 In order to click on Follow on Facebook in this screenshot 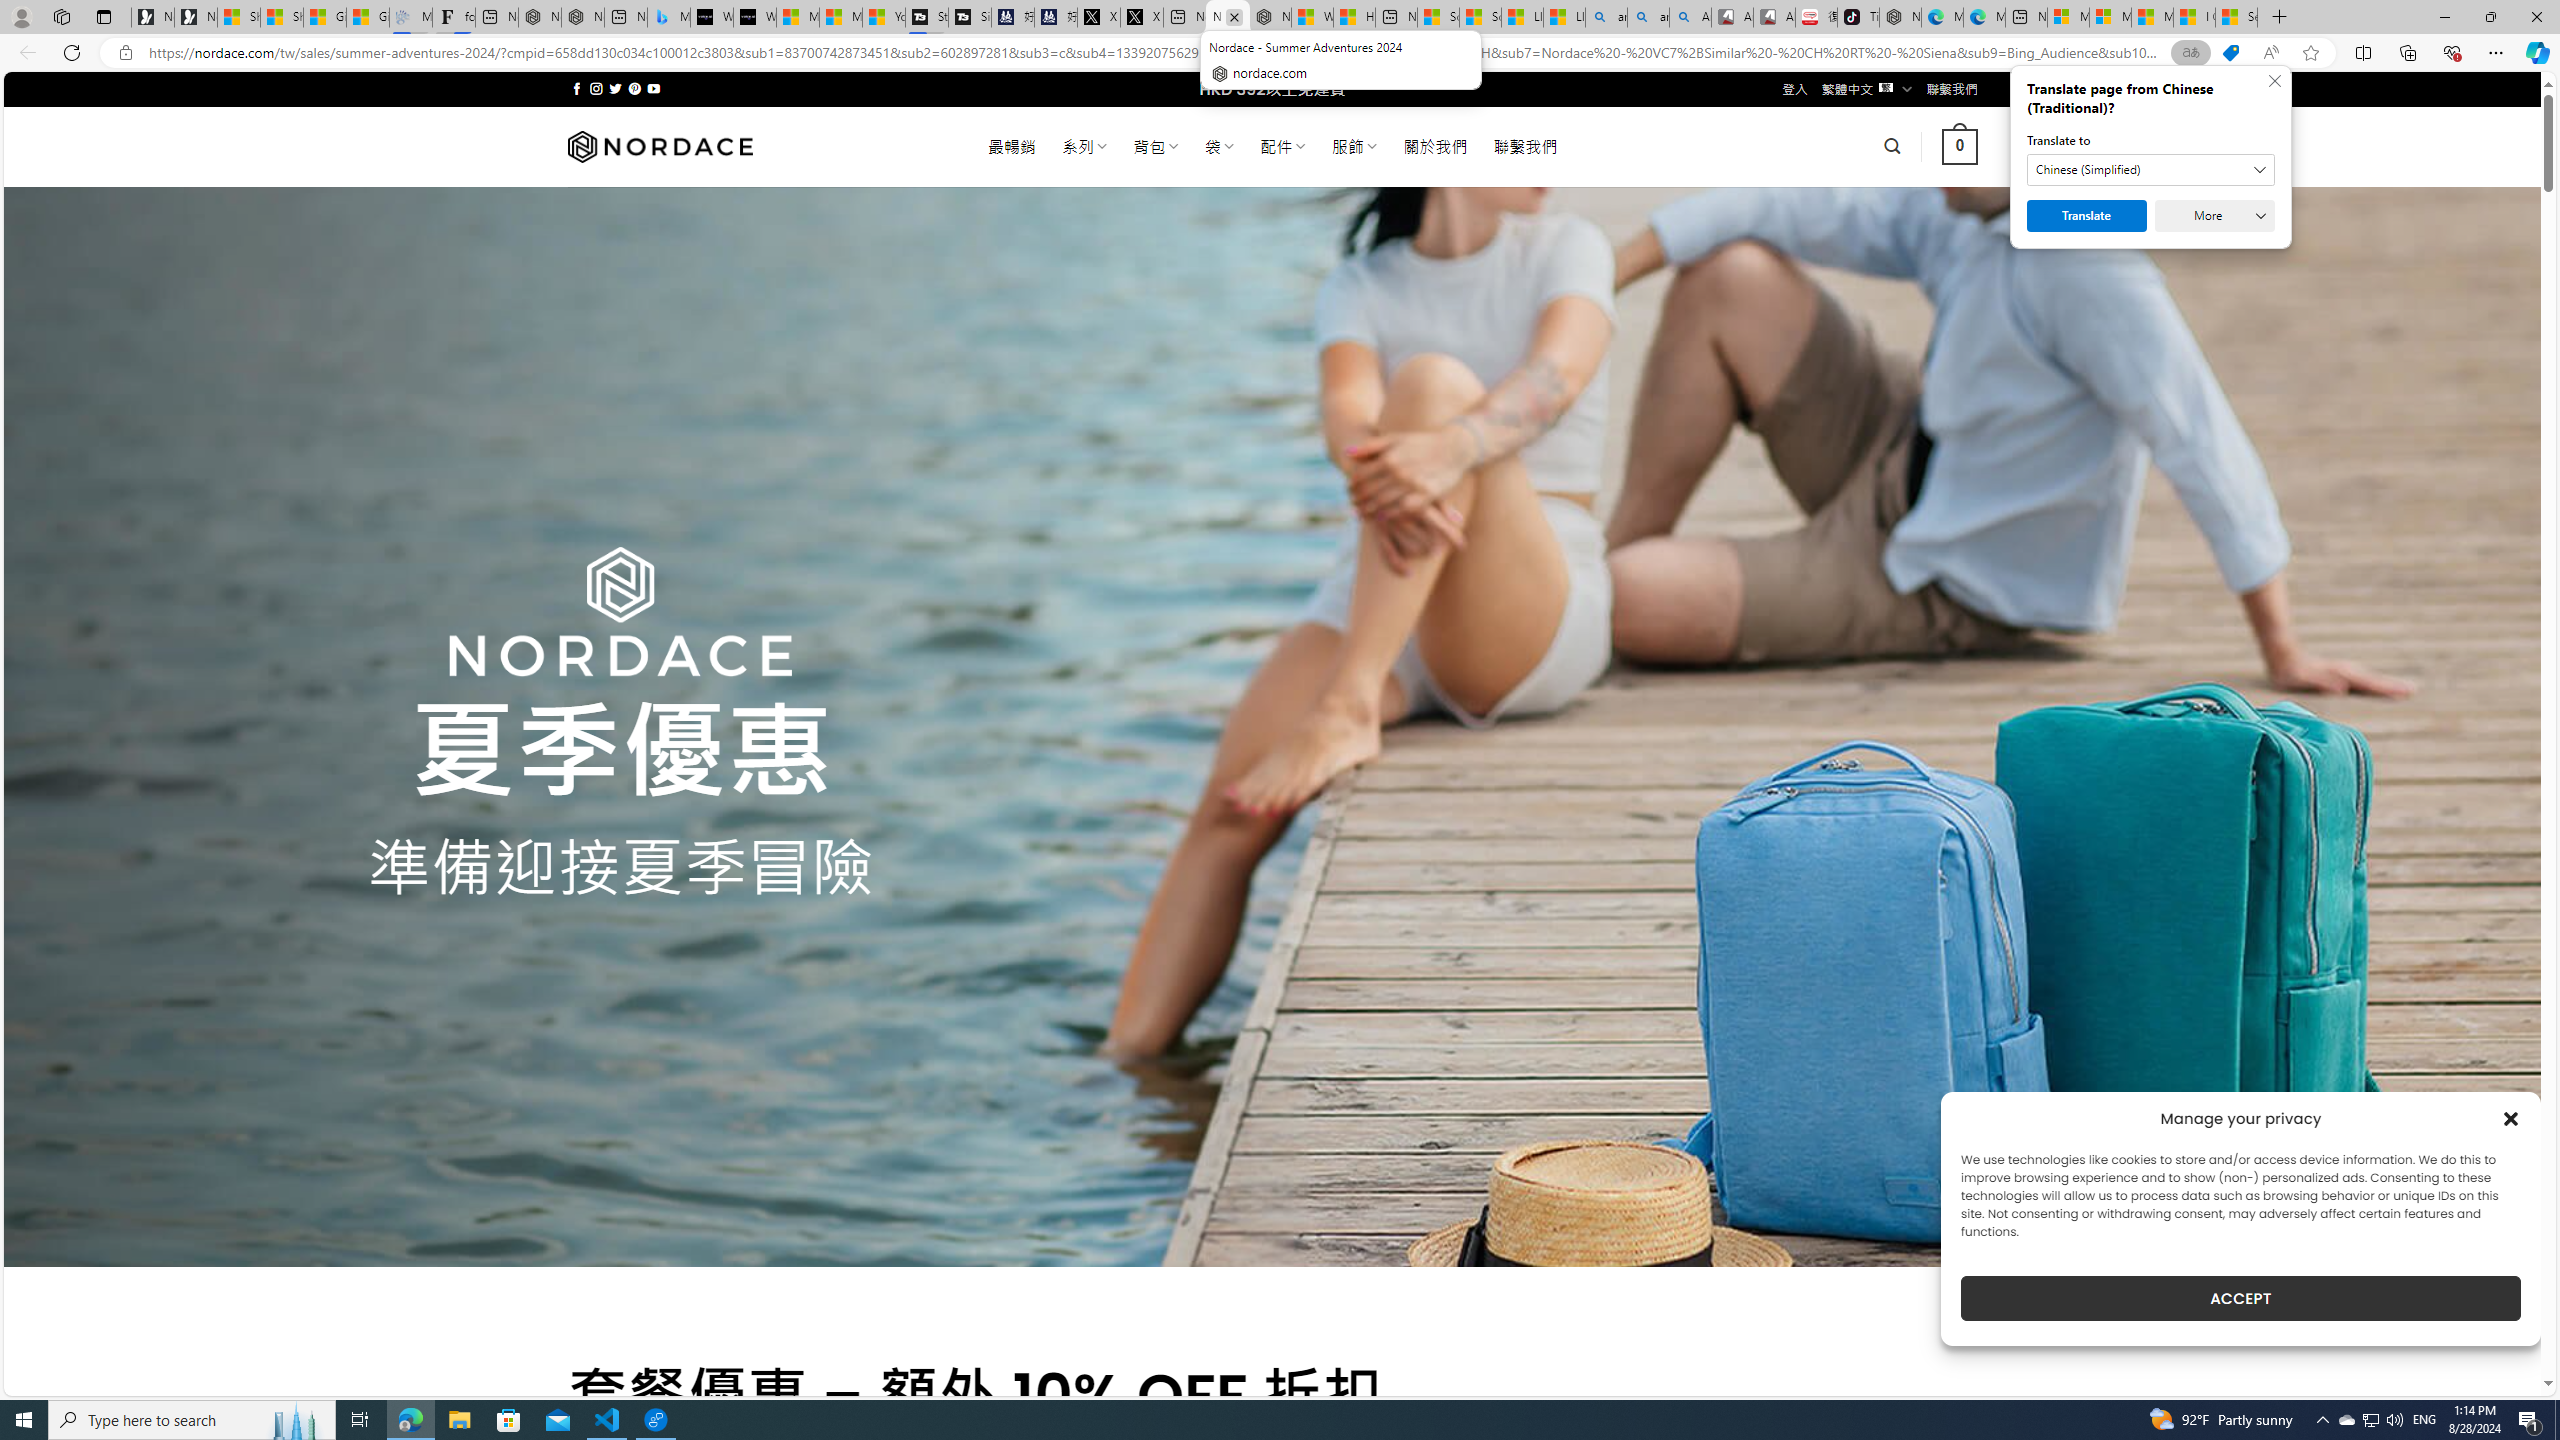, I will do `click(576, 88)`.